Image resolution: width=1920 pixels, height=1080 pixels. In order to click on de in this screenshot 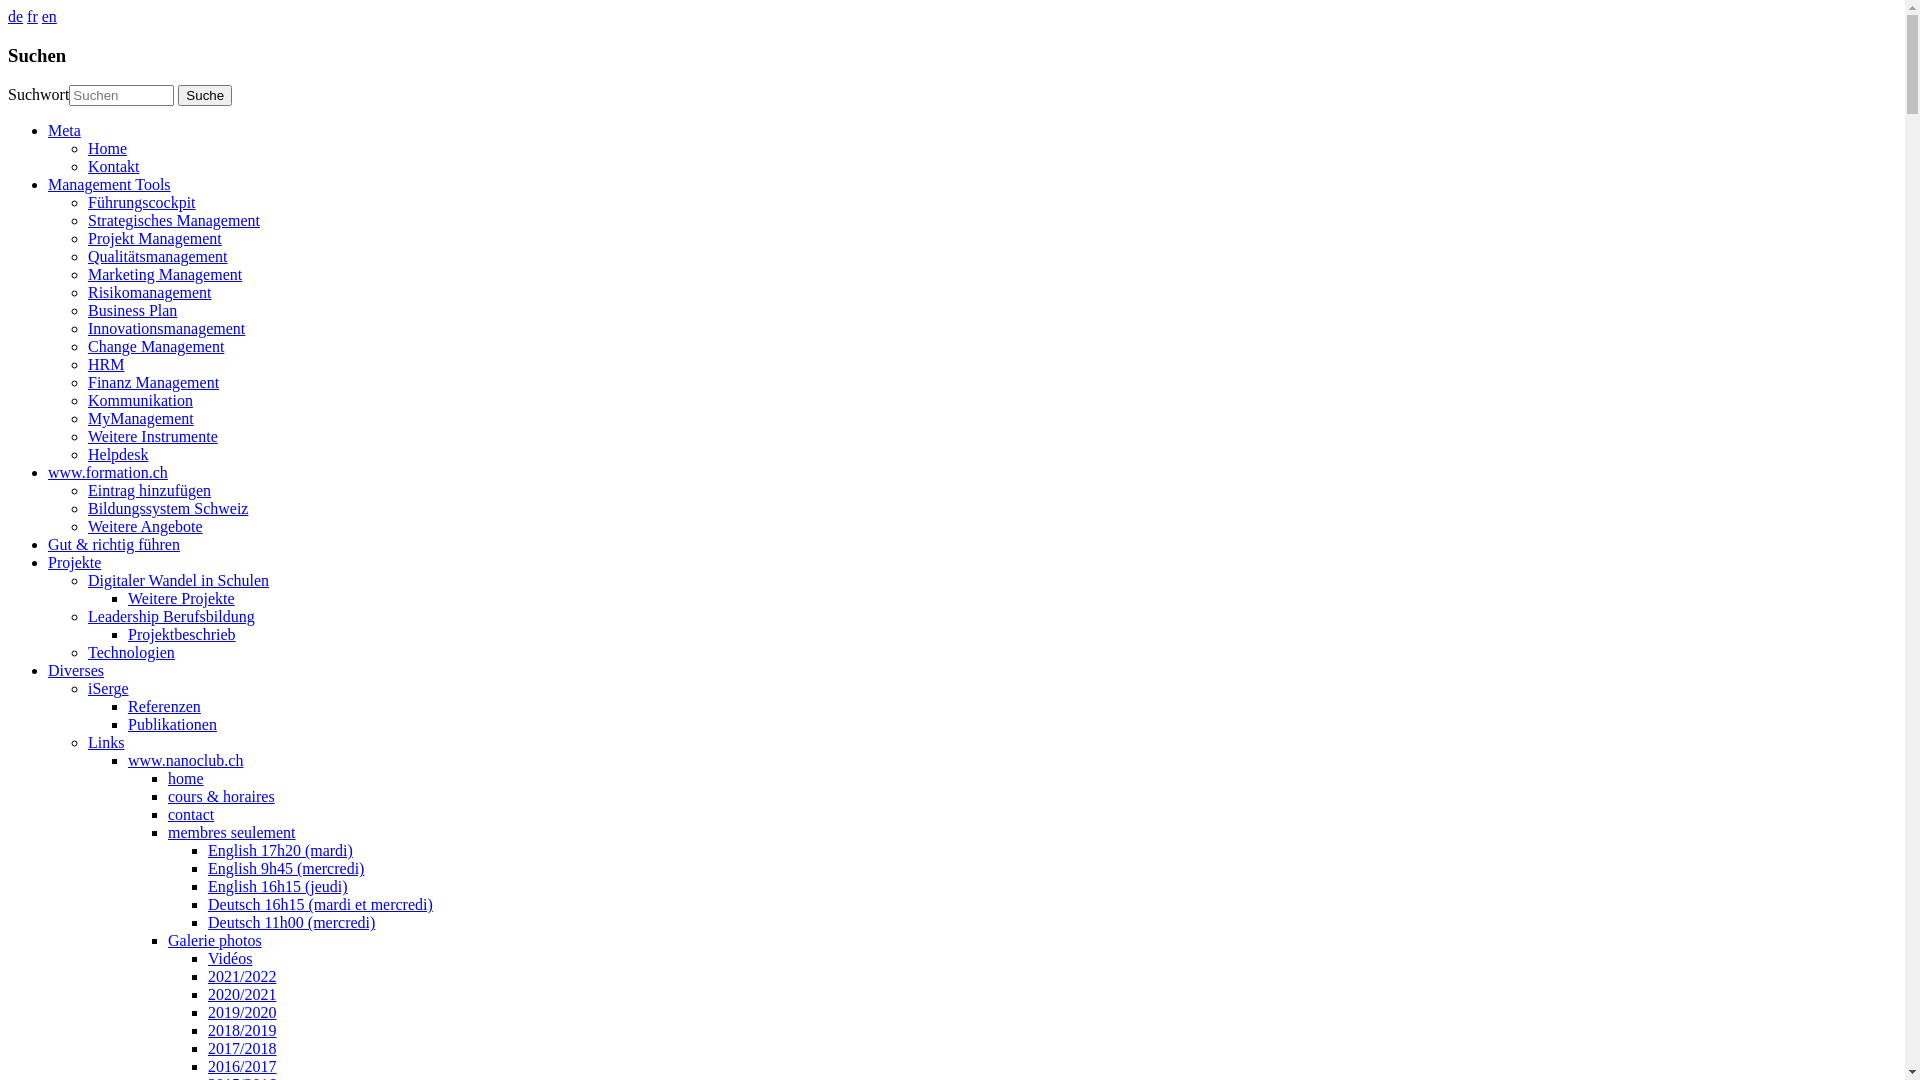, I will do `click(16, 16)`.